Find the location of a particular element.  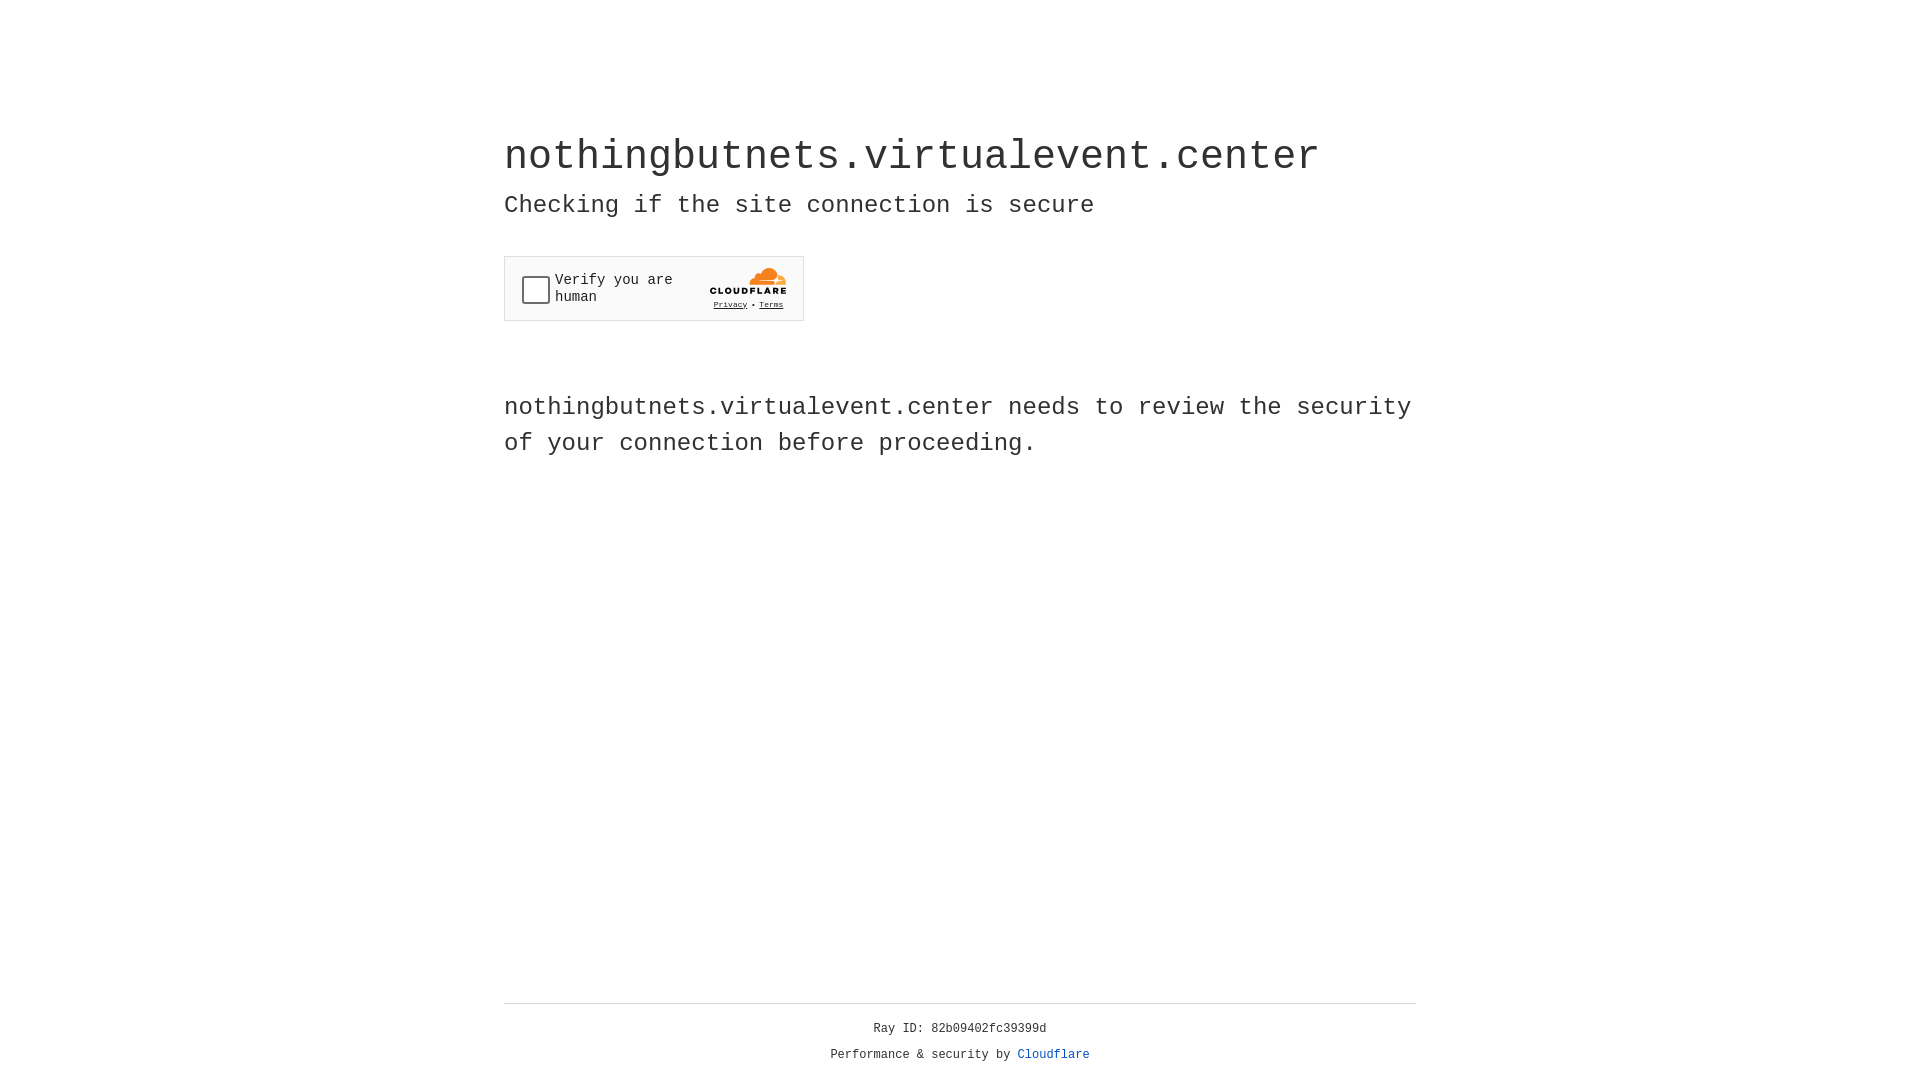

Cloudflare is located at coordinates (1054, 1055).